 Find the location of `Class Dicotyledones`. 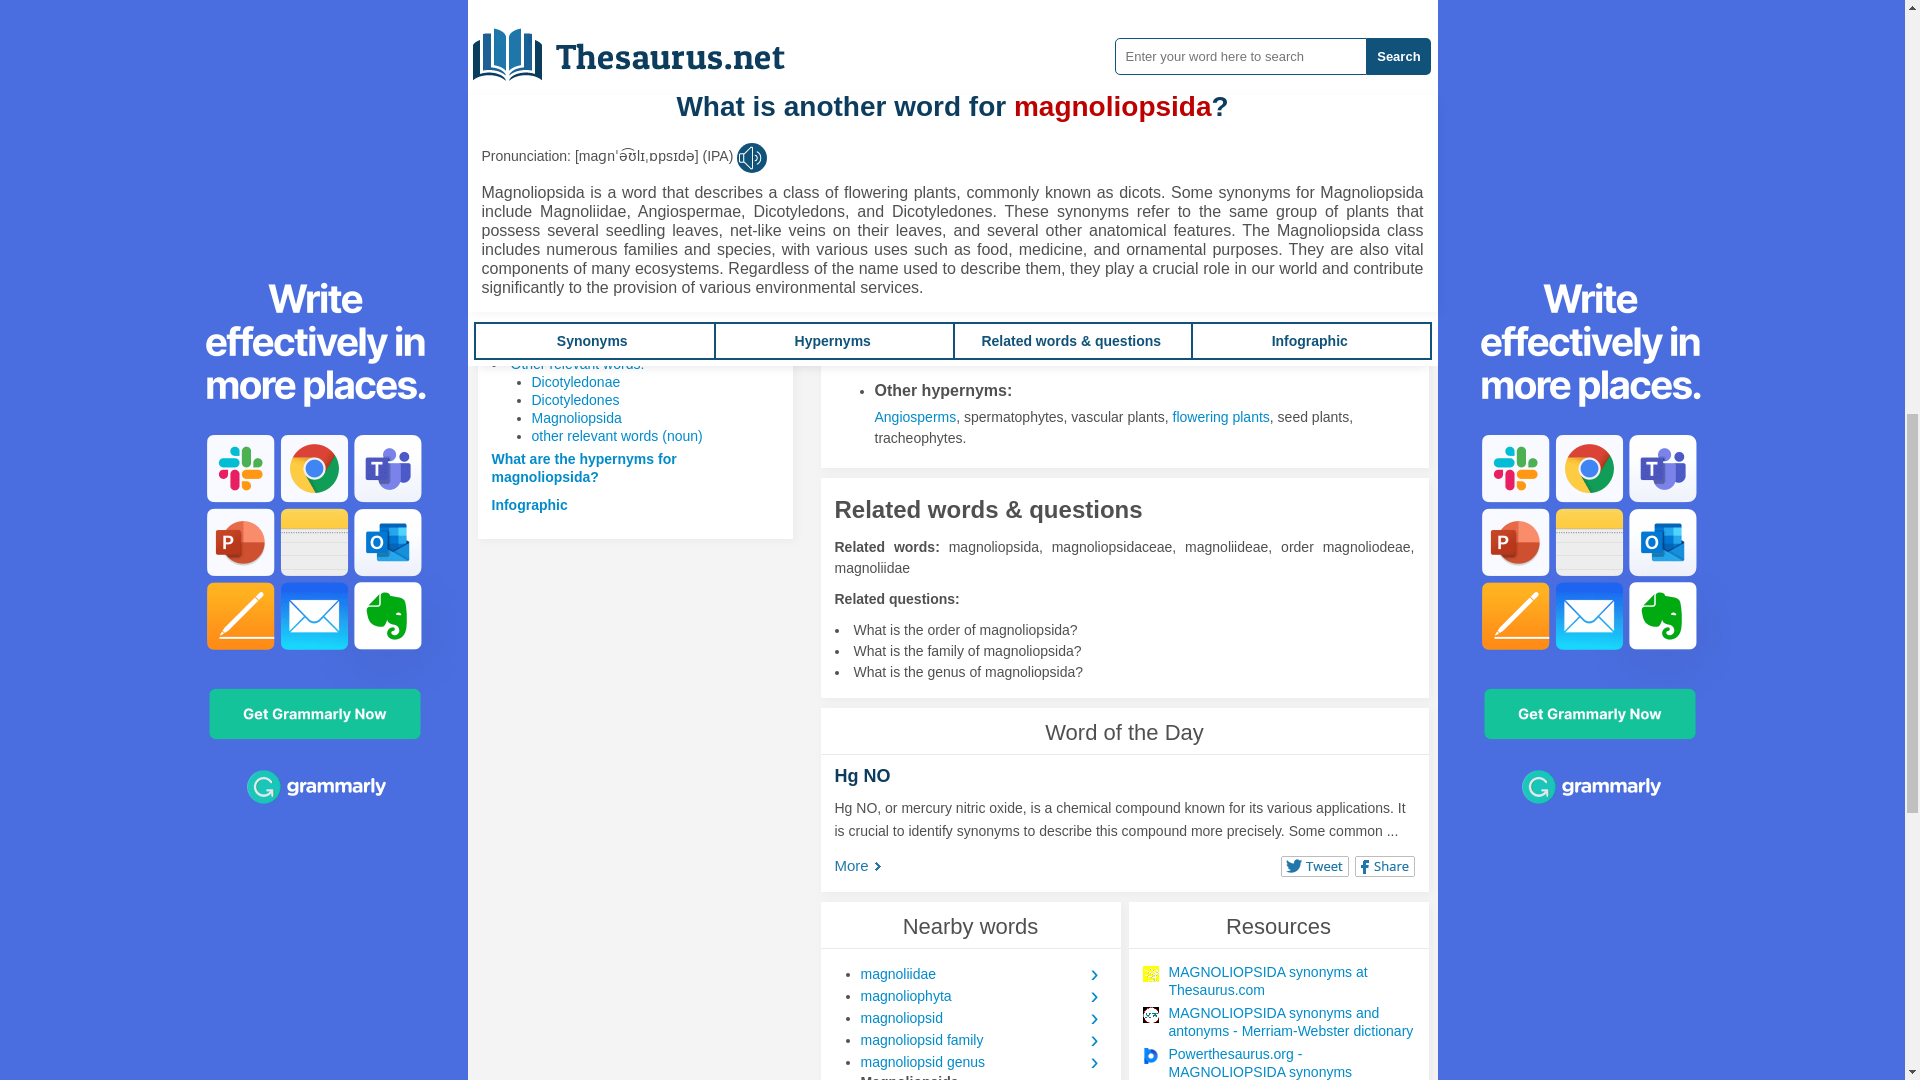

Class Dicotyledones is located at coordinates (1072, 158).